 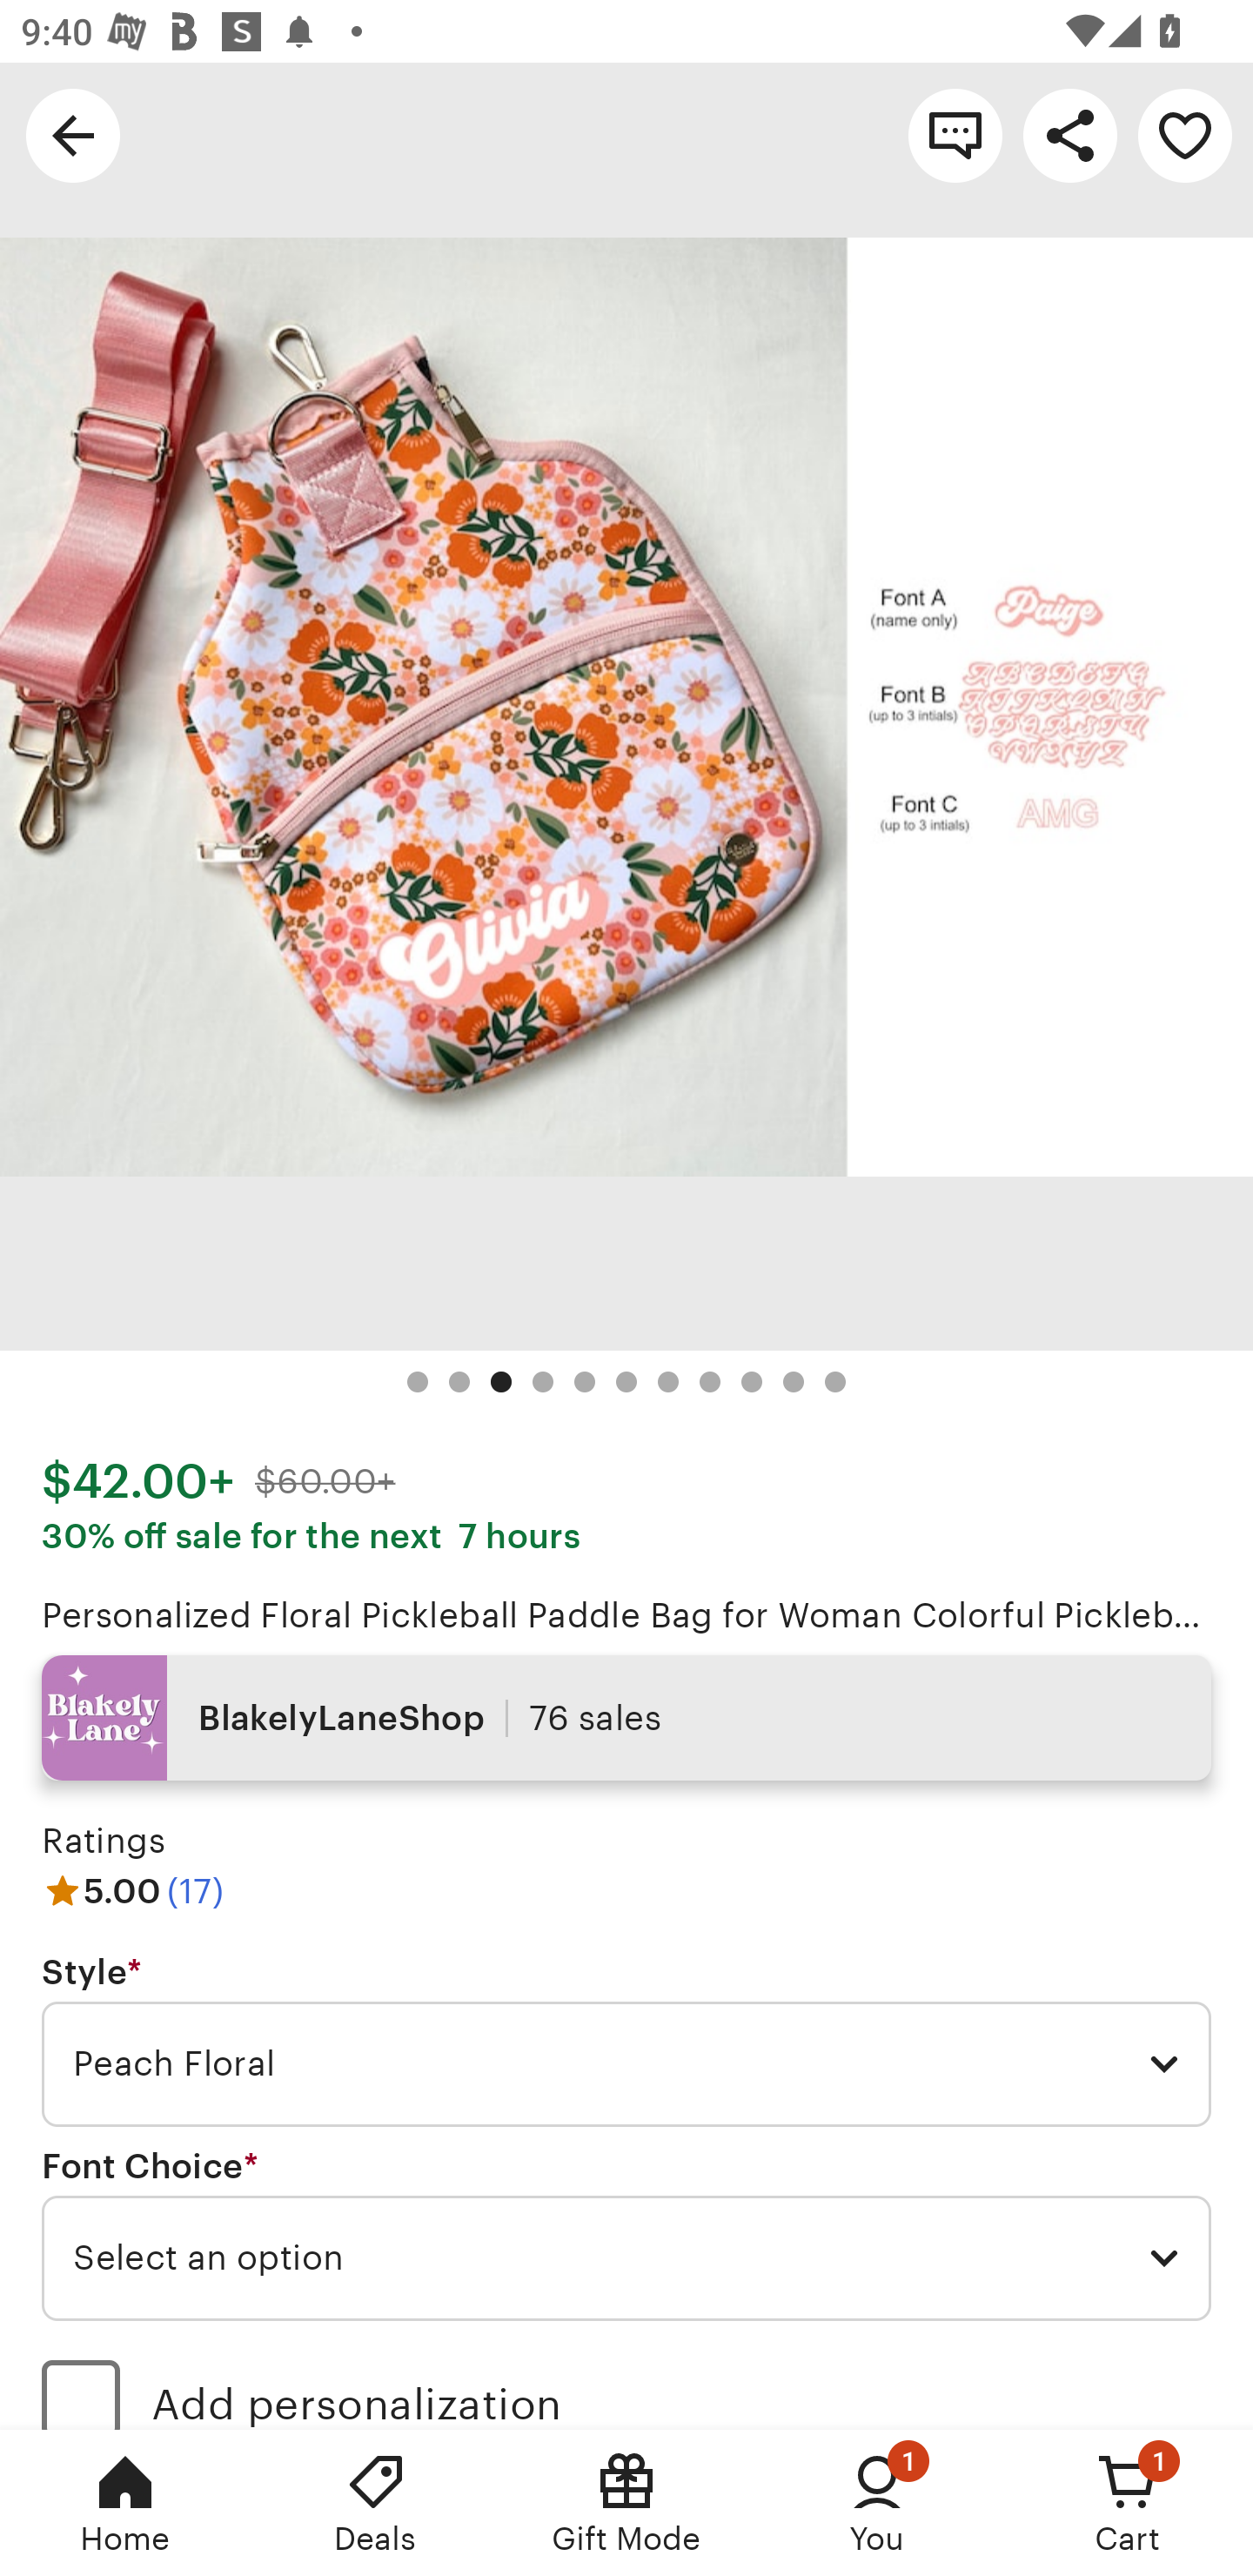 What do you see at coordinates (73, 134) in the screenshot?
I see `Navigate up` at bounding box center [73, 134].